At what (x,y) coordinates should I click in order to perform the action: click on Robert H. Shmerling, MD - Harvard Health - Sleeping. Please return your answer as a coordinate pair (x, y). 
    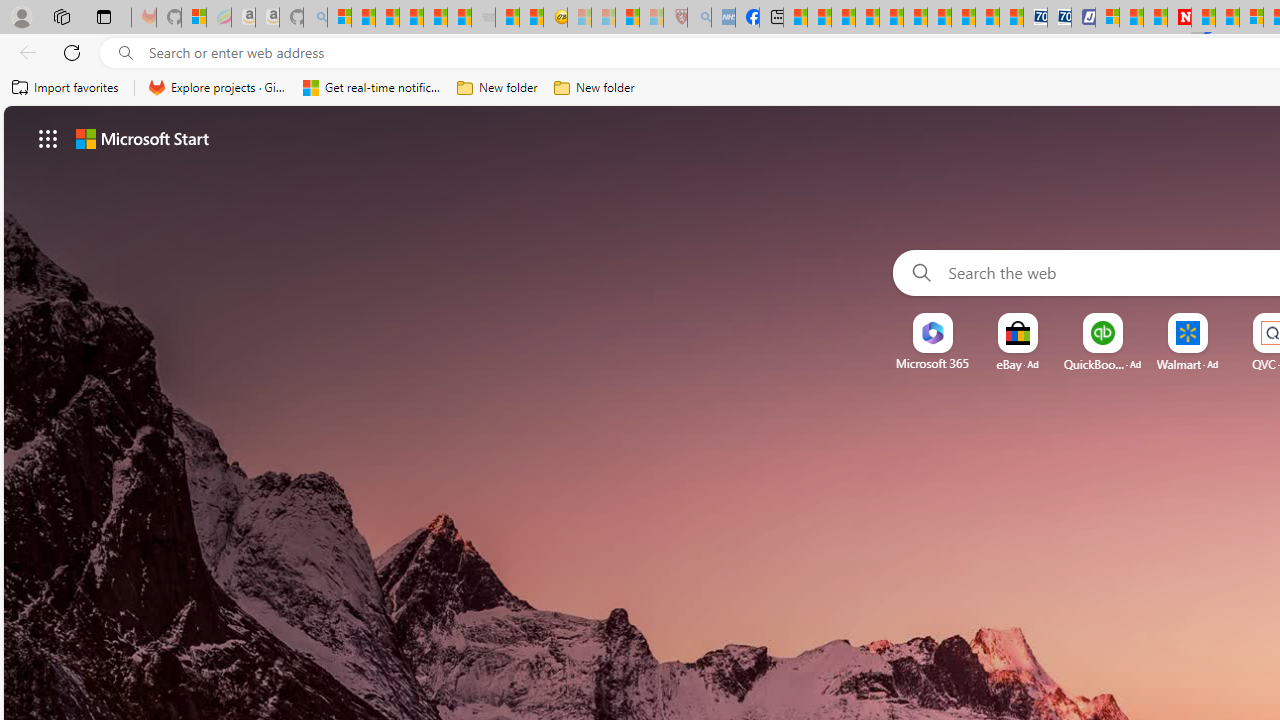
    Looking at the image, I should click on (676, 18).